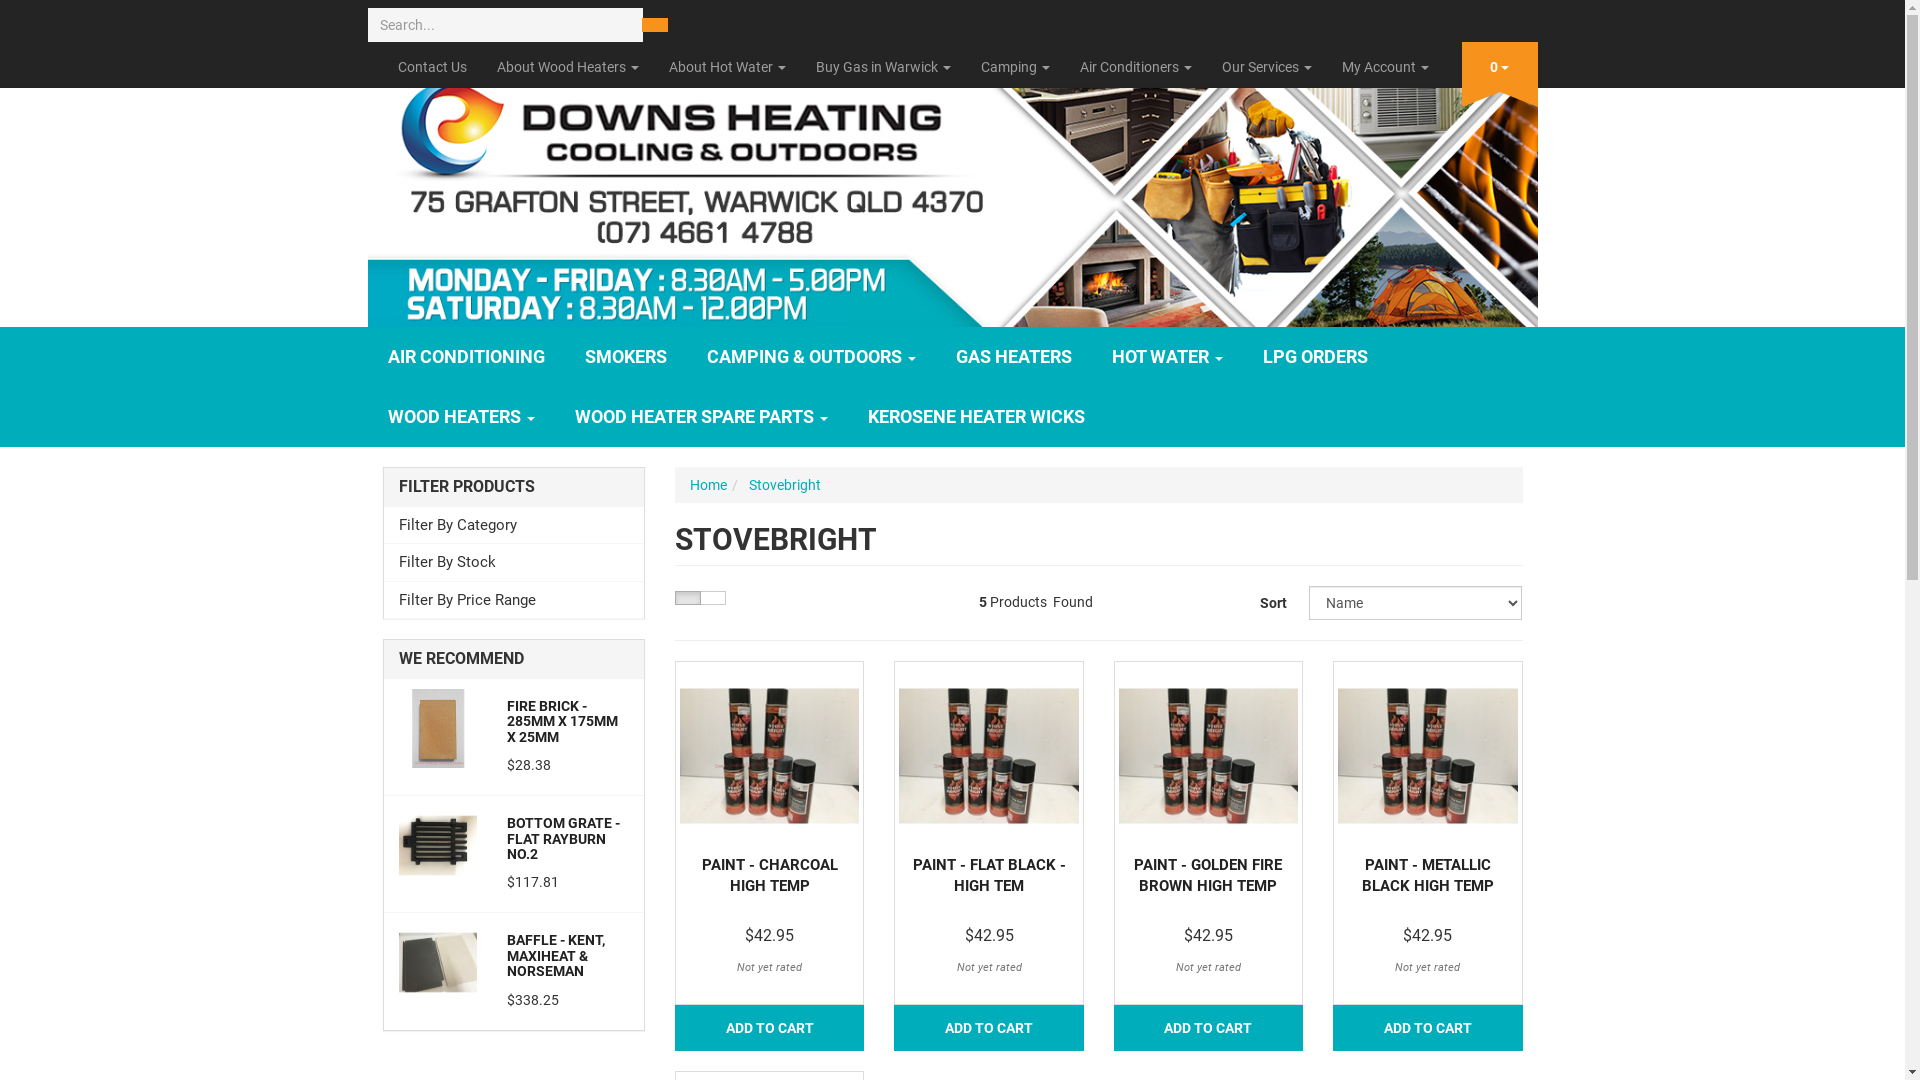 The image size is (1920, 1080). Describe the element at coordinates (655, 25) in the screenshot. I see `Search` at that location.